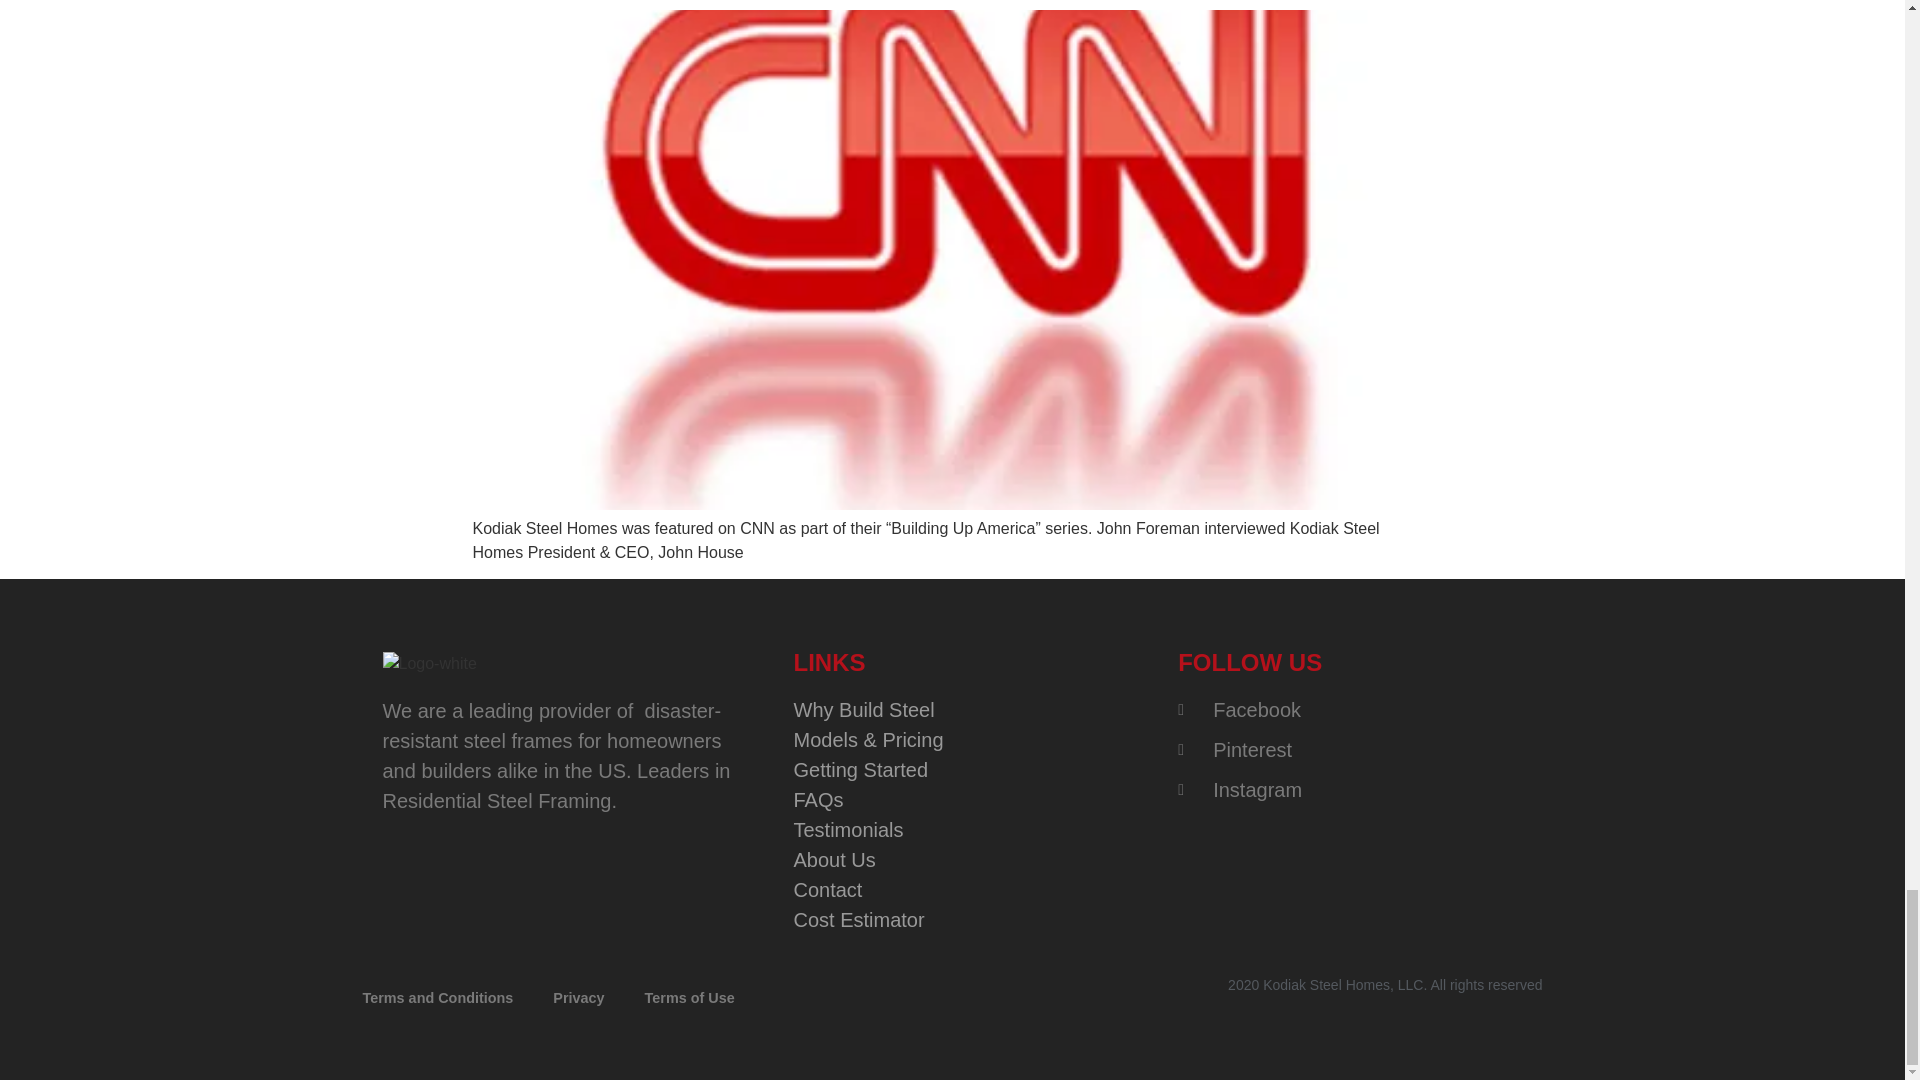 The image size is (1920, 1080). What do you see at coordinates (429, 664) in the screenshot?
I see `Logo-white` at bounding box center [429, 664].